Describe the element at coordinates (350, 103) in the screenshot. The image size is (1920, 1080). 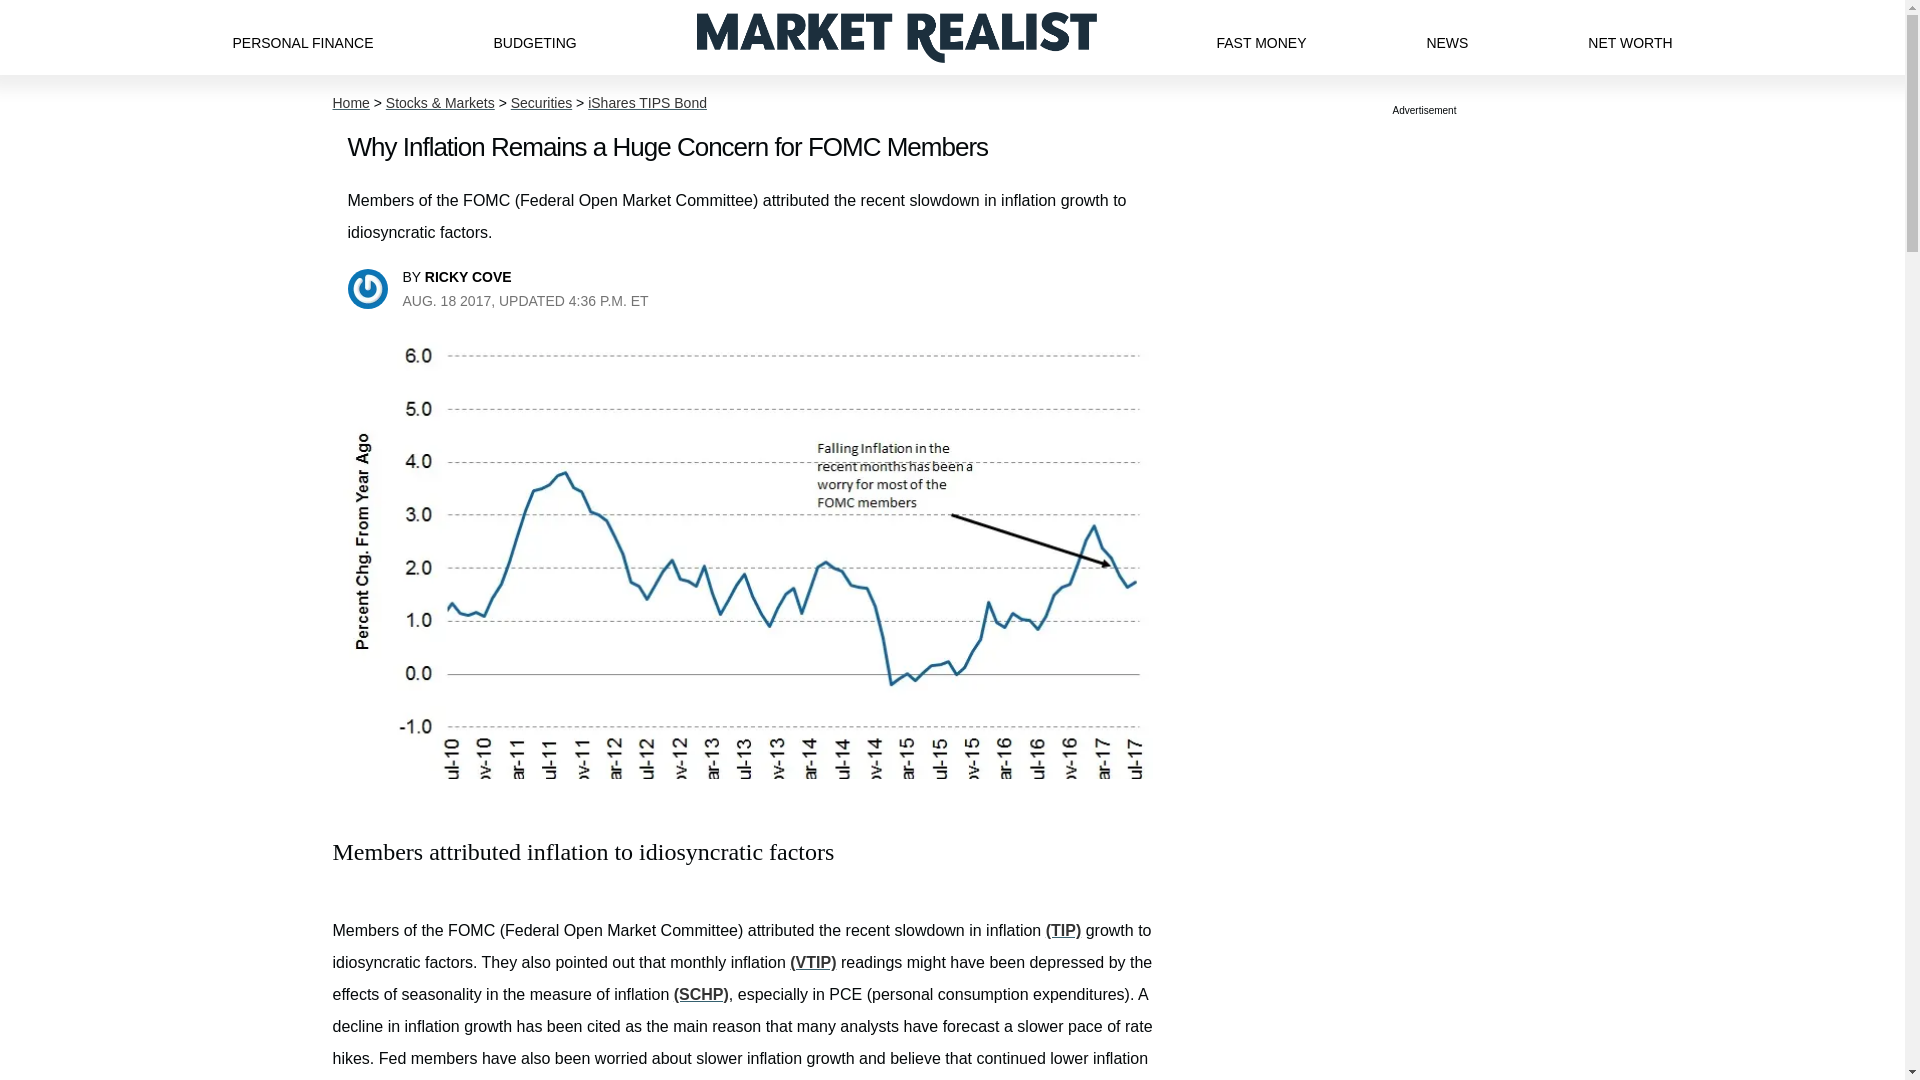
I see `Home` at that location.